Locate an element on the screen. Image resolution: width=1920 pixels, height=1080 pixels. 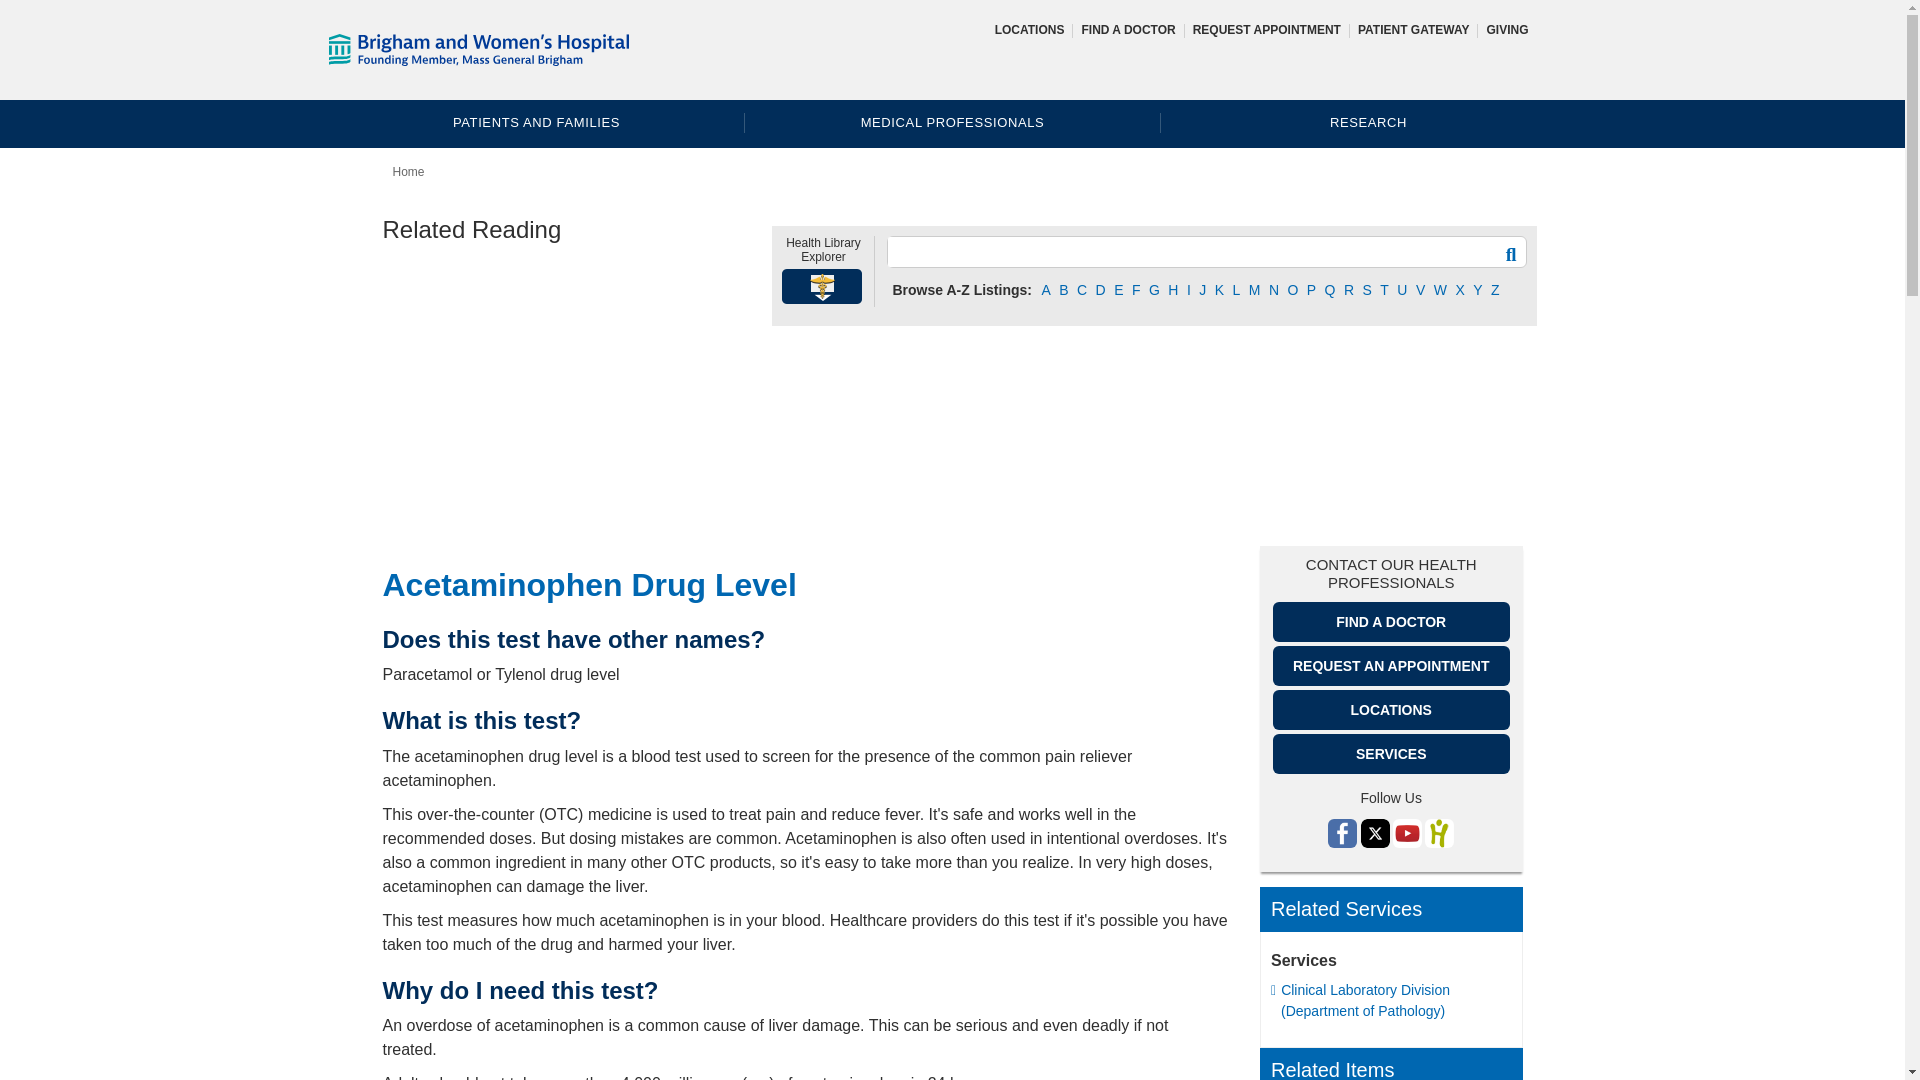
Find a Doctor at Brigham and Women's Hospital is located at coordinates (1128, 29).